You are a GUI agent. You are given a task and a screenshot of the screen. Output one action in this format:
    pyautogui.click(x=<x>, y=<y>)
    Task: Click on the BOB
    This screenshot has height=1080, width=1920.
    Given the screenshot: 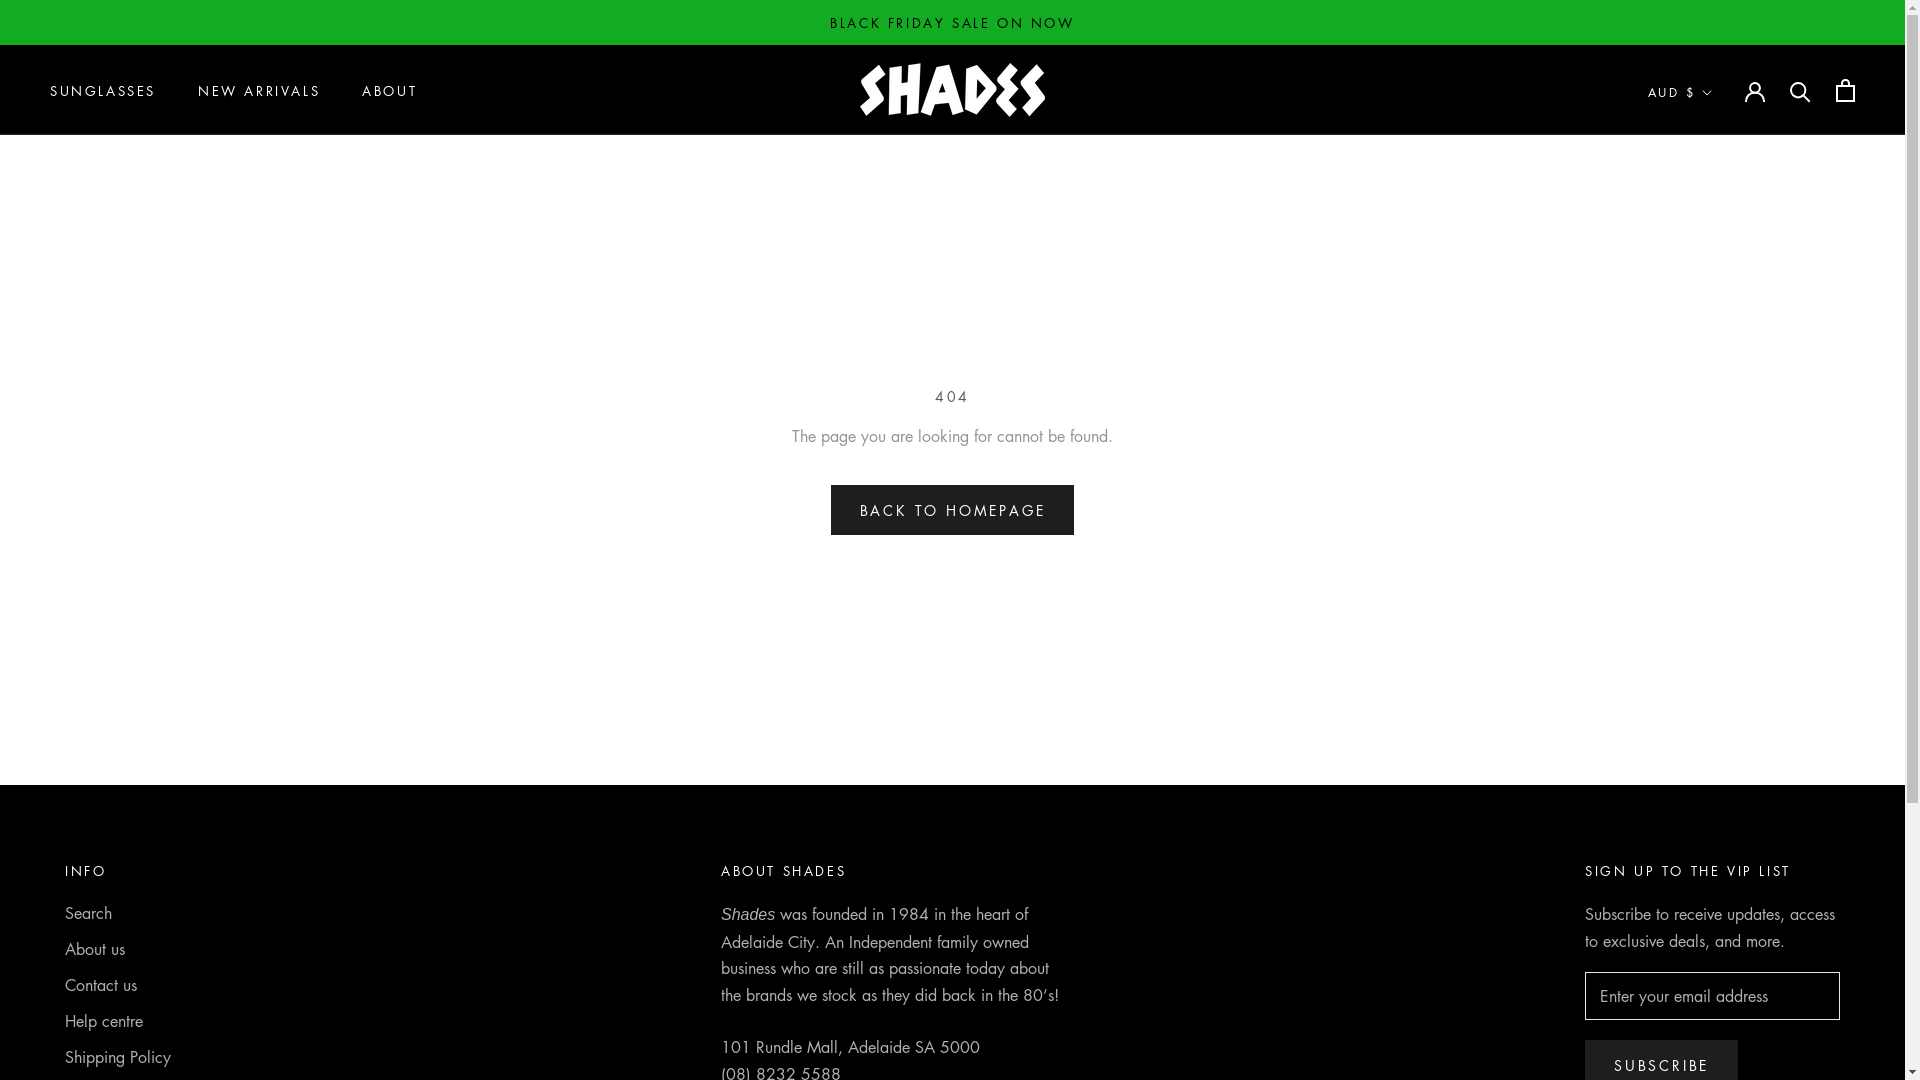 What is the action you would take?
    pyautogui.click(x=1716, y=555)
    